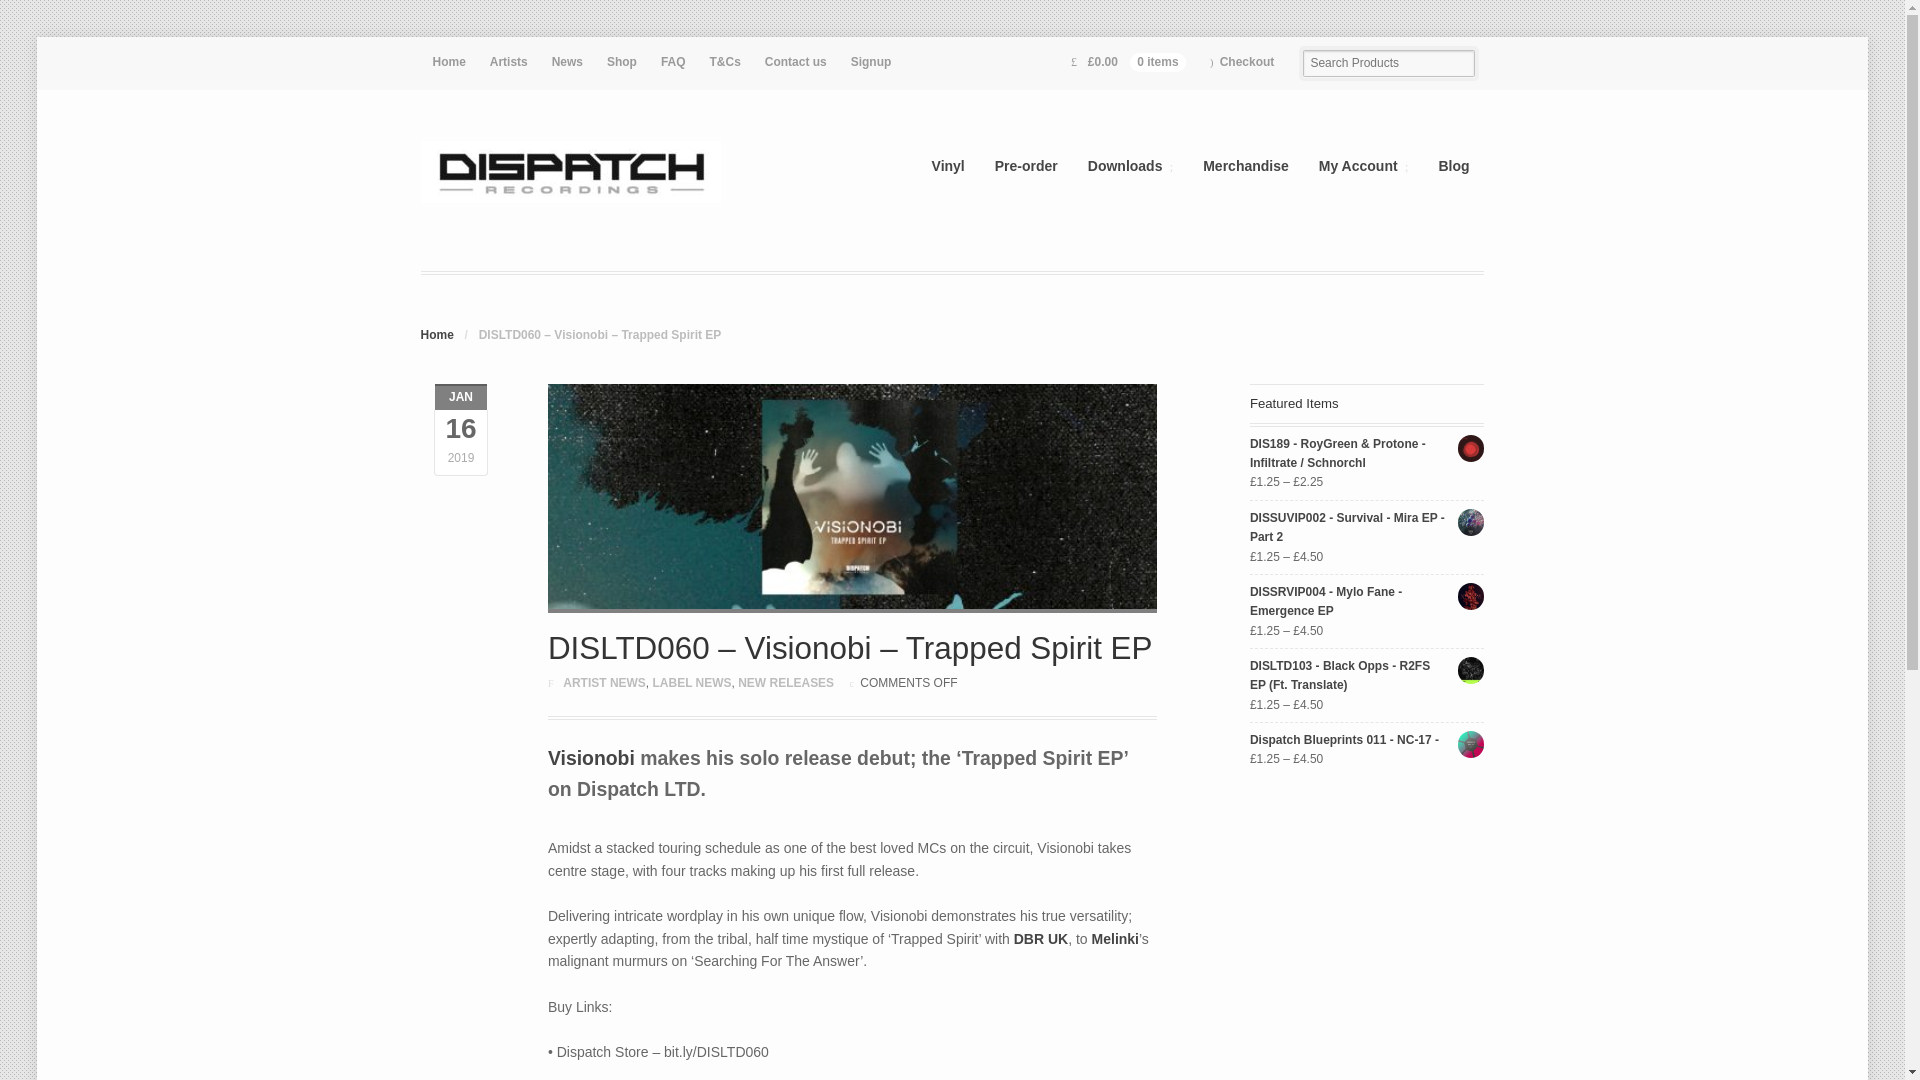 This screenshot has width=1920, height=1080. I want to click on Vinyl, so click(948, 164).